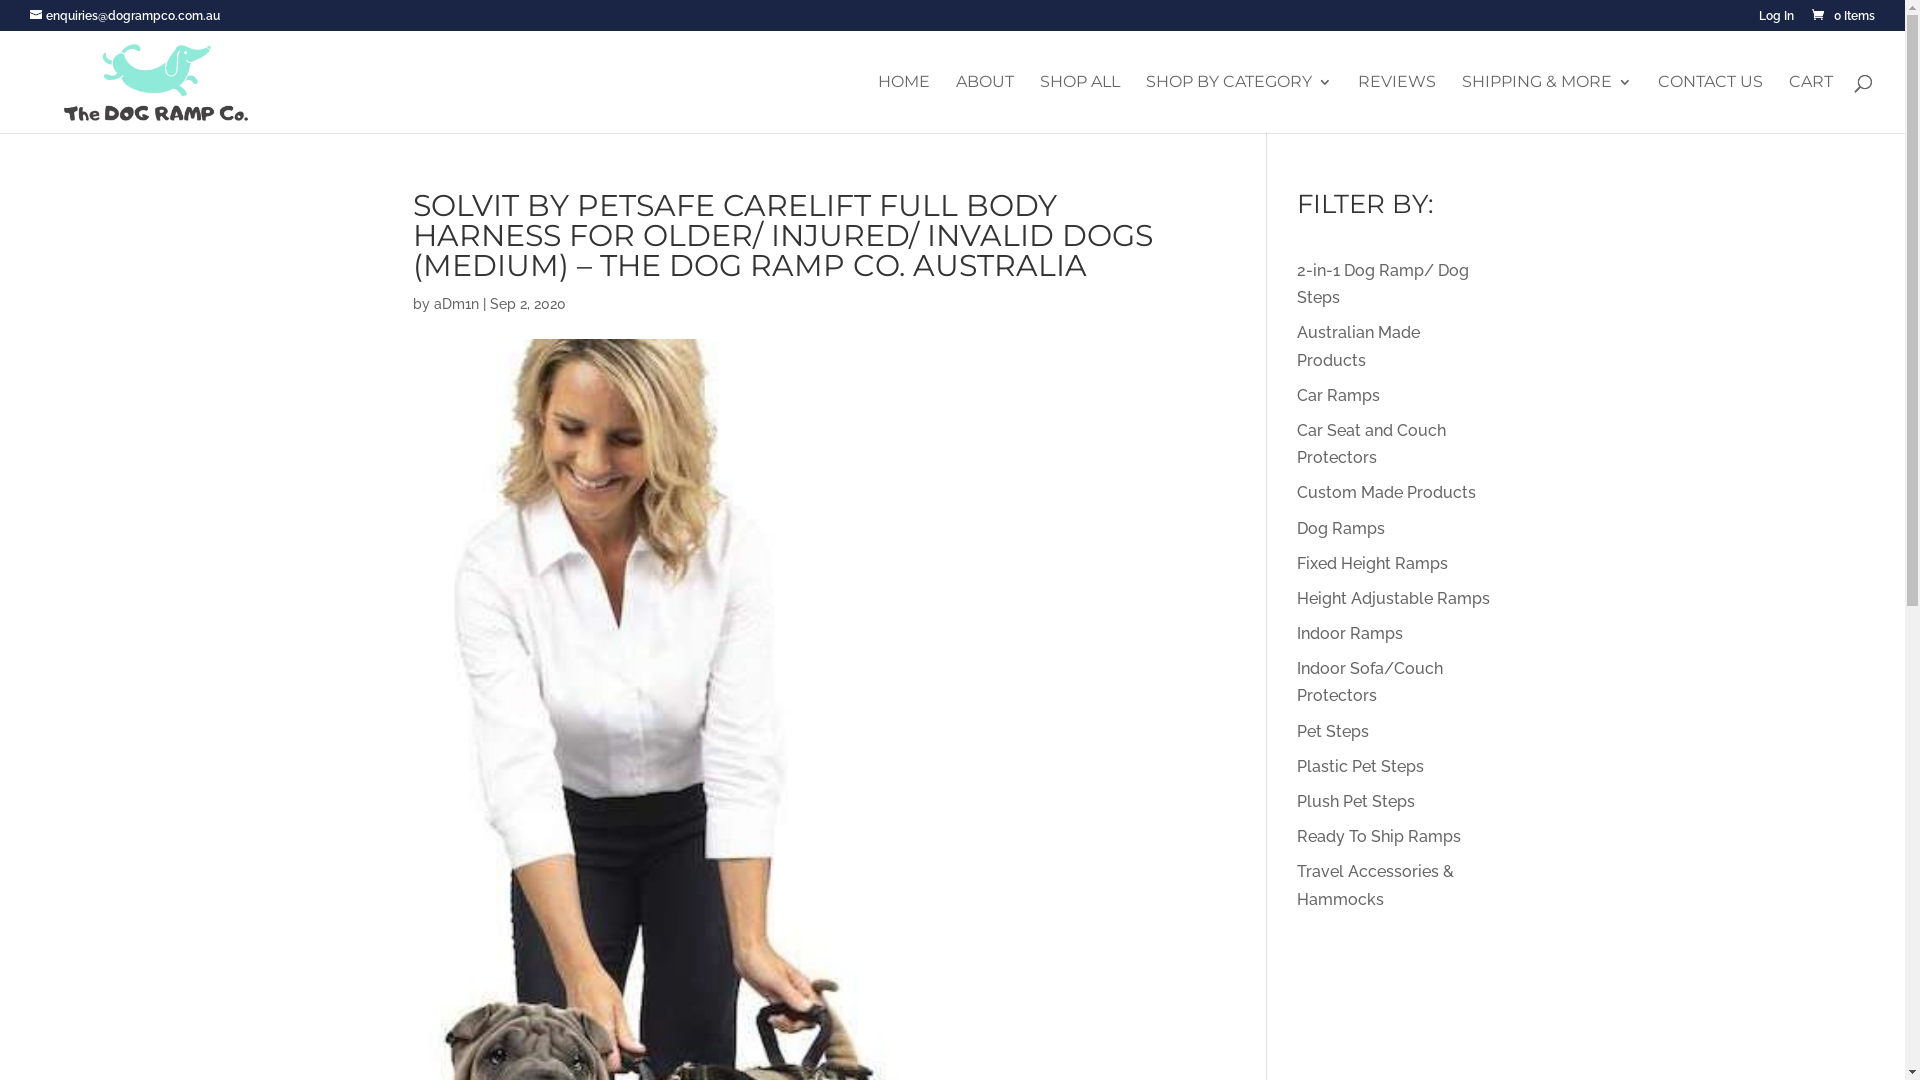 The height and width of the screenshot is (1080, 1920). I want to click on aDm1n, so click(456, 304).